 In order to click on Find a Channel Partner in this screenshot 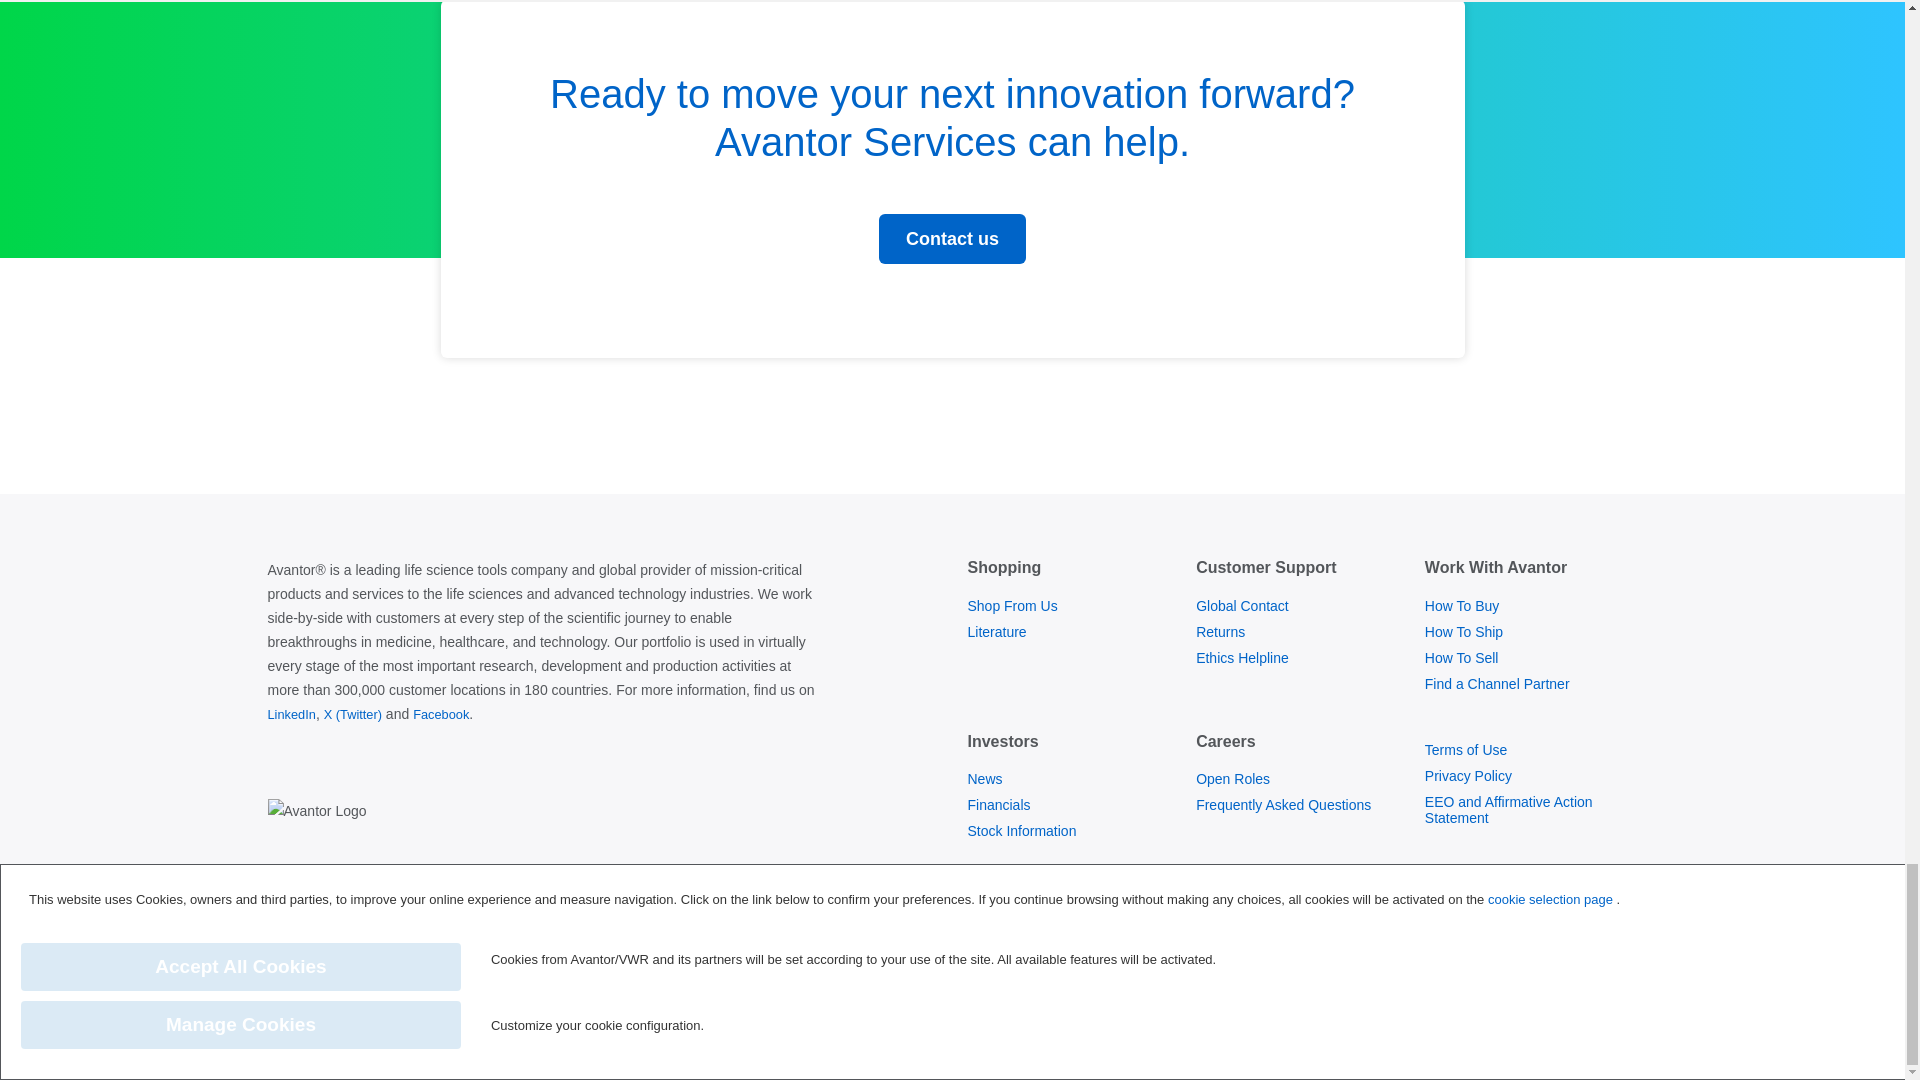, I will do `click(1497, 683)`.